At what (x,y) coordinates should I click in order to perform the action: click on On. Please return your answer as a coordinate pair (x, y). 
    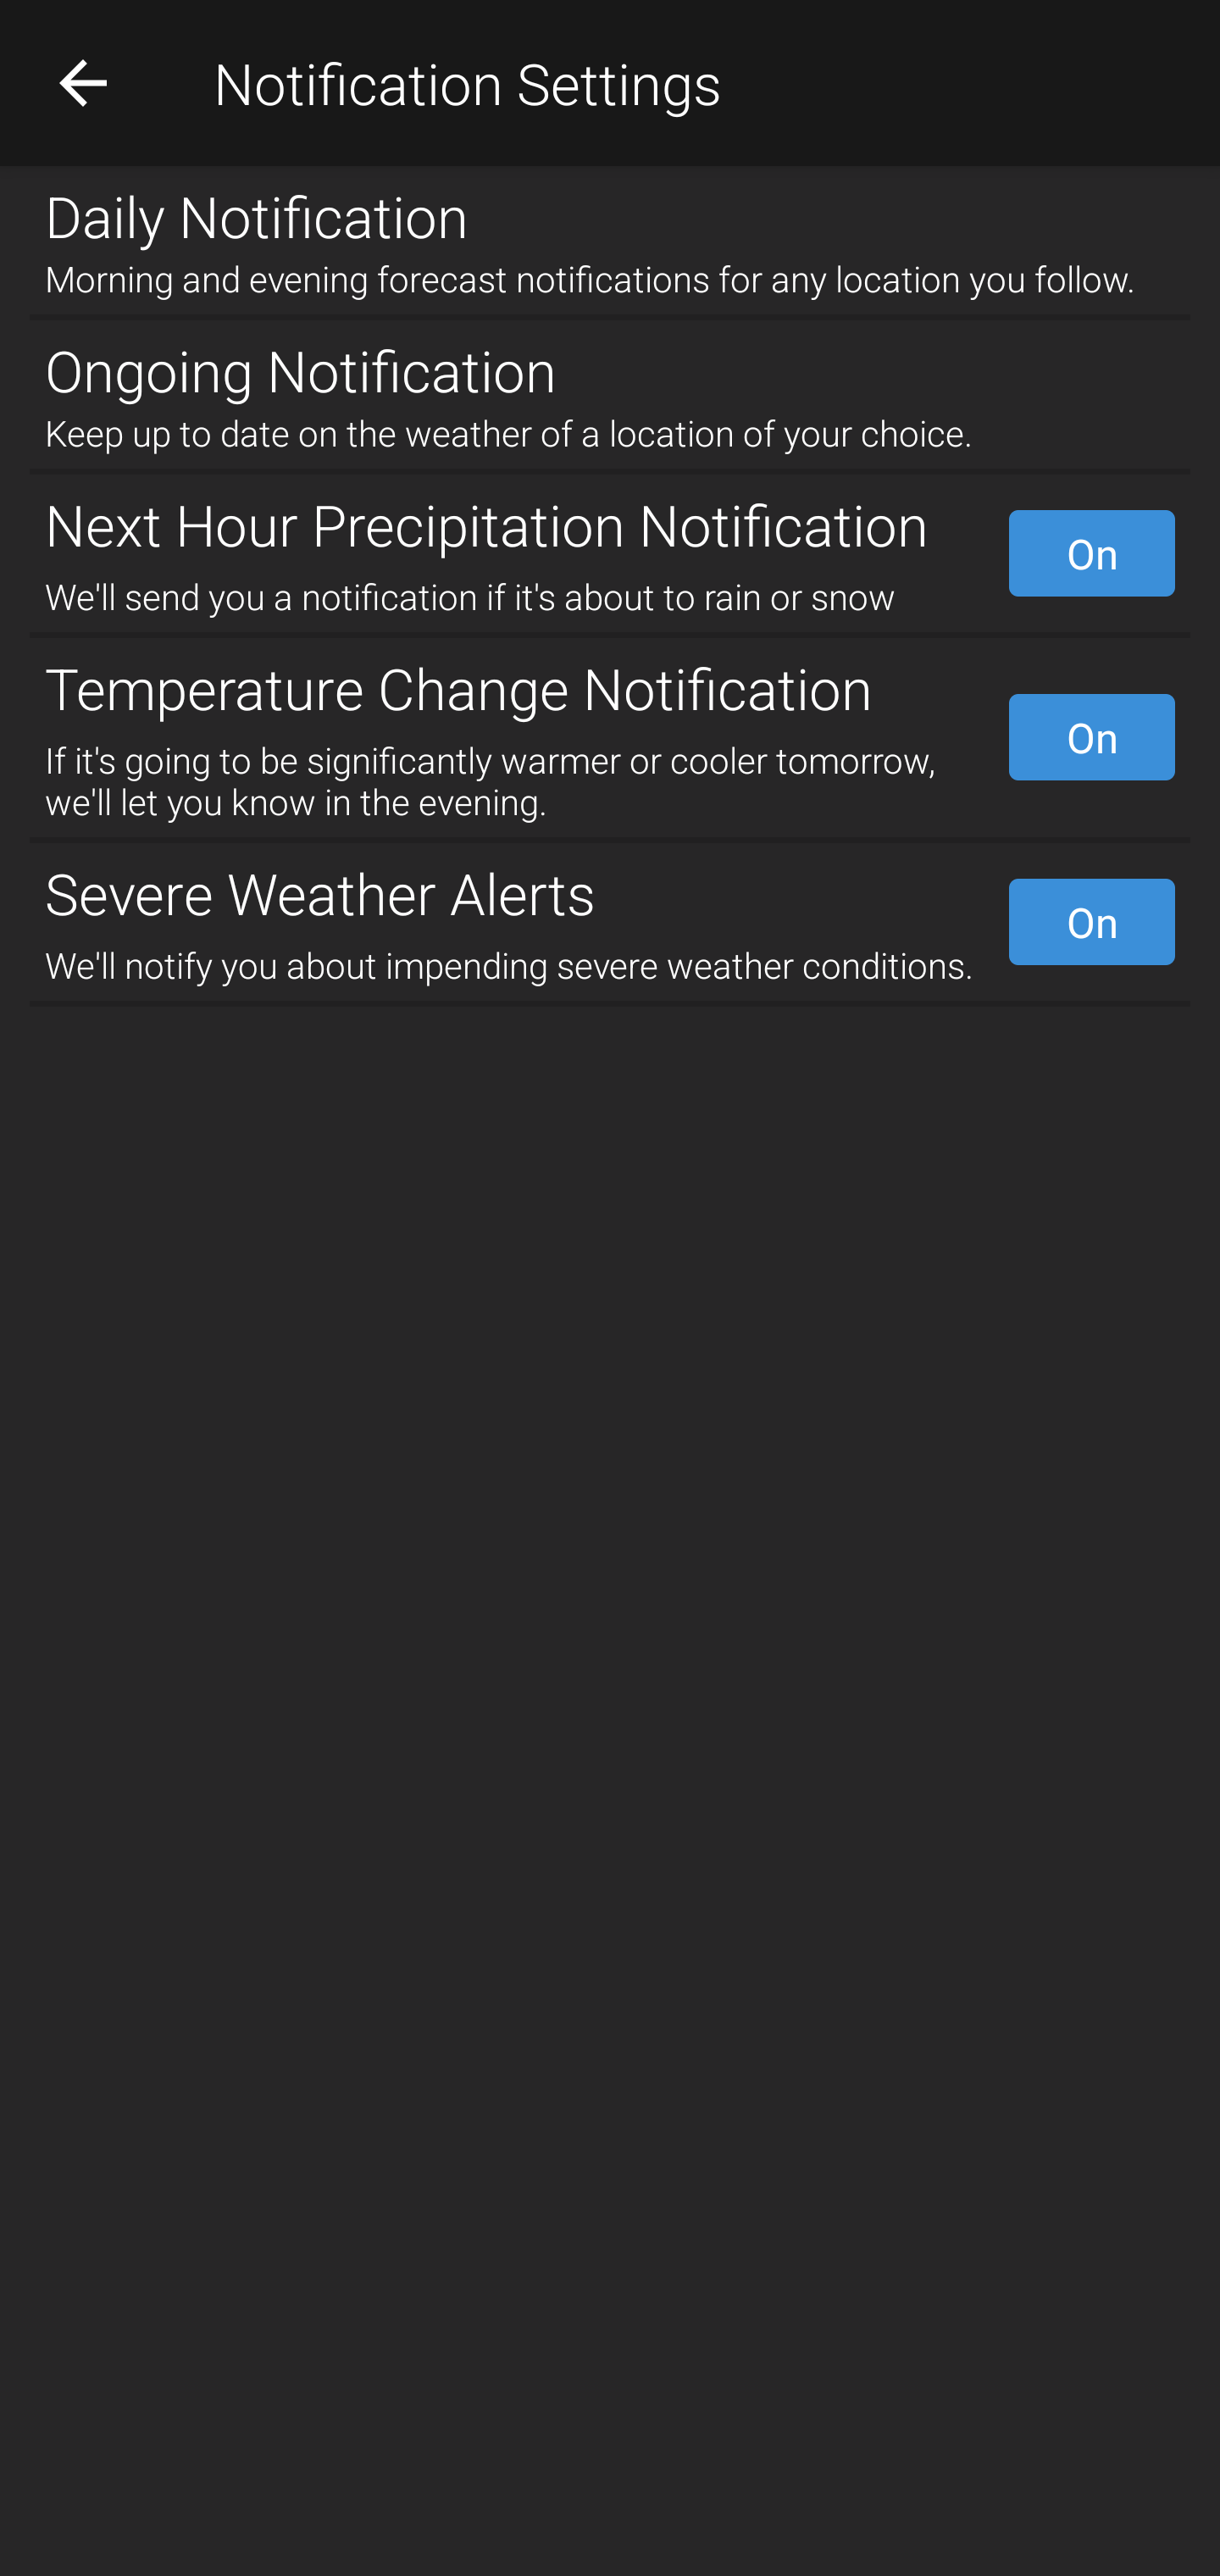
    Looking at the image, I should click on (1091, 553).